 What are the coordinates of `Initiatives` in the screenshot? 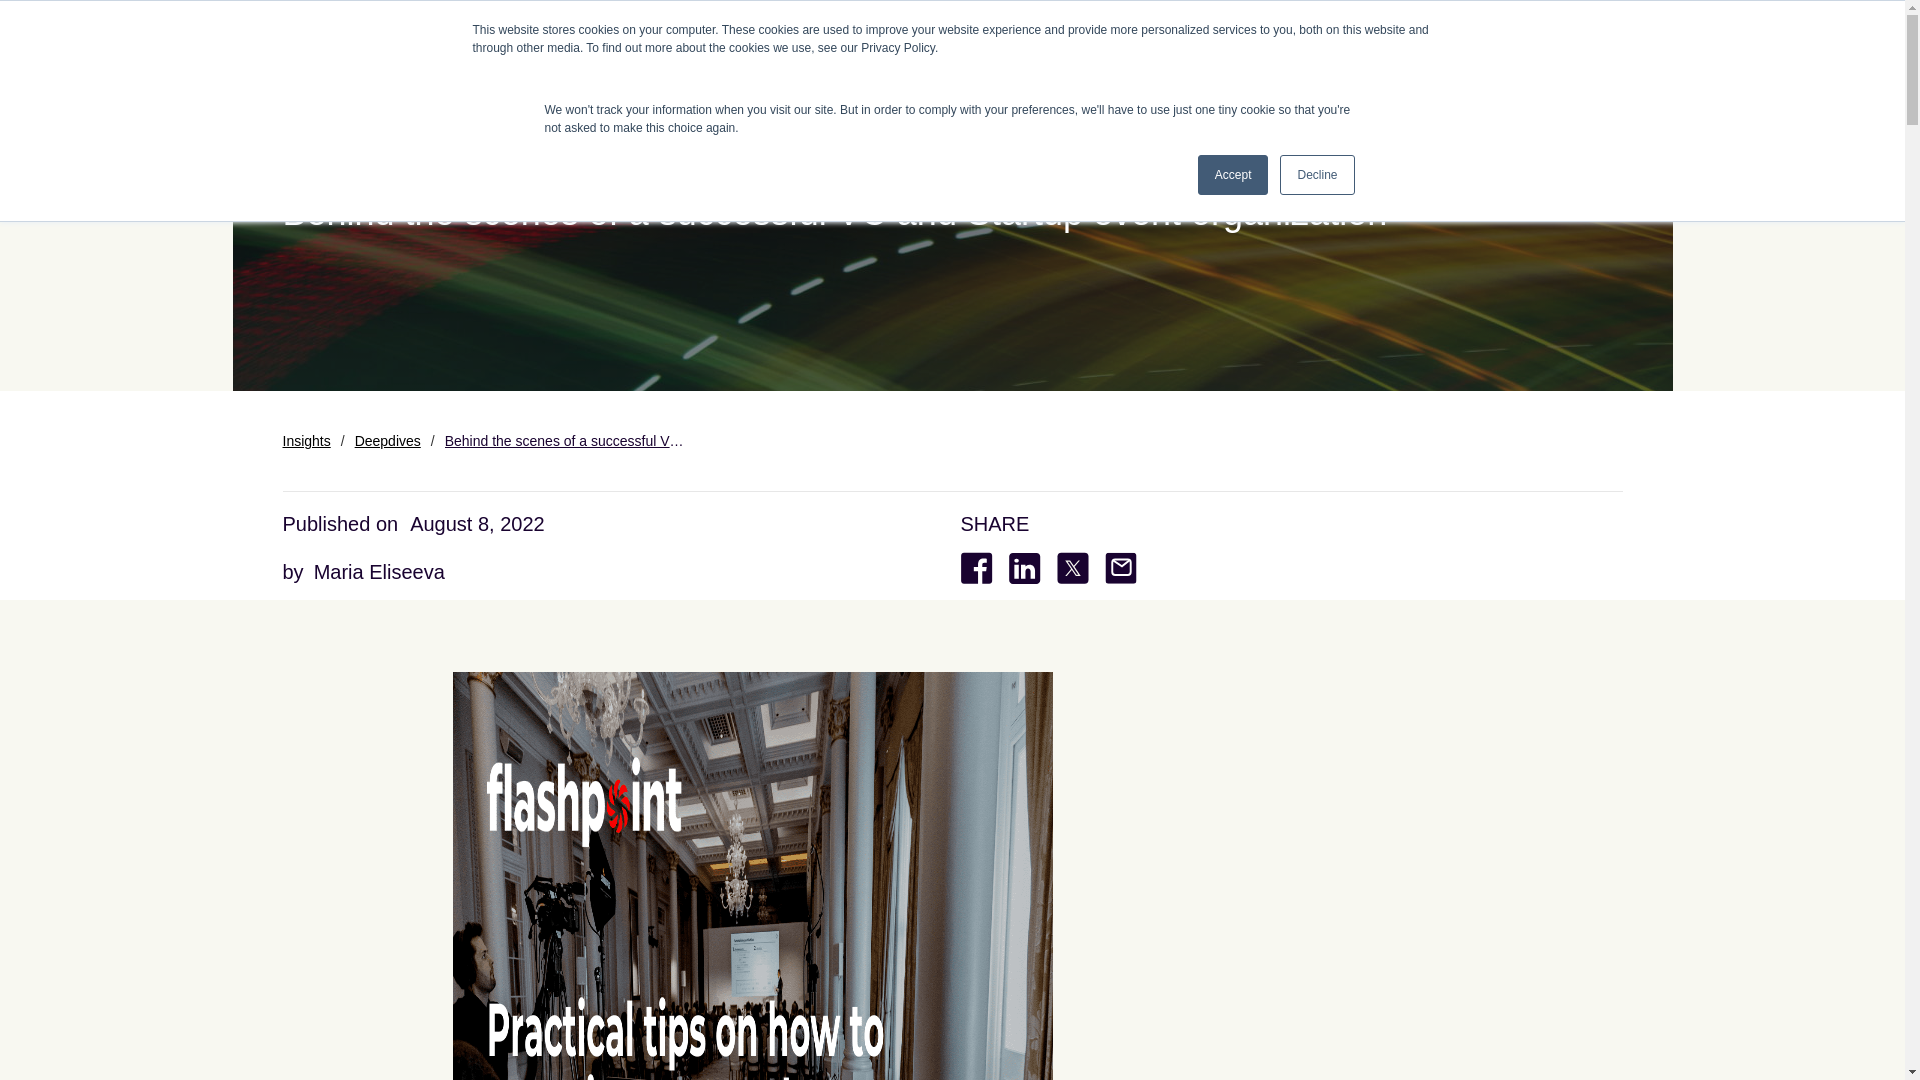 It's located at (1310, 35).